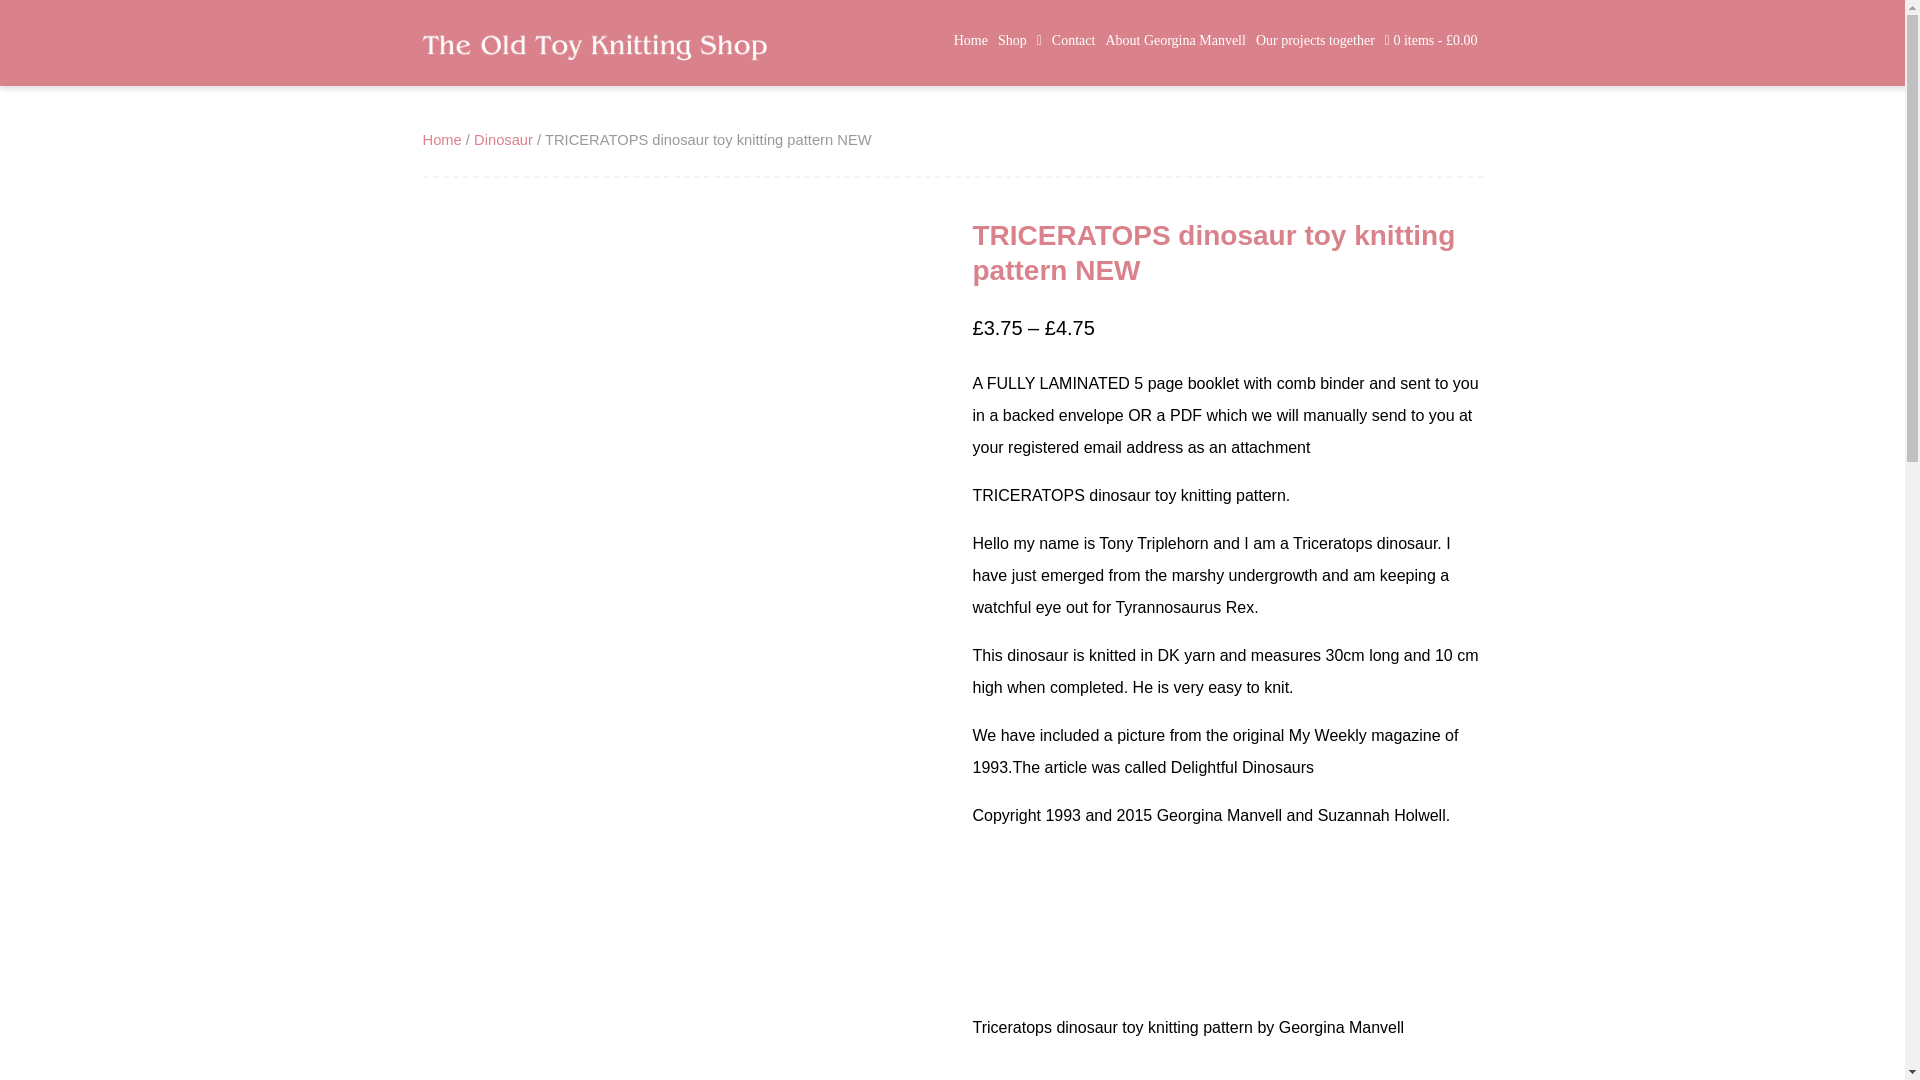 The width and height of the screenshot is (1920, 1080). What do you see at coordinates (441, 139) in the screenshot?
I see `Home` at bounding box center [441, 139].